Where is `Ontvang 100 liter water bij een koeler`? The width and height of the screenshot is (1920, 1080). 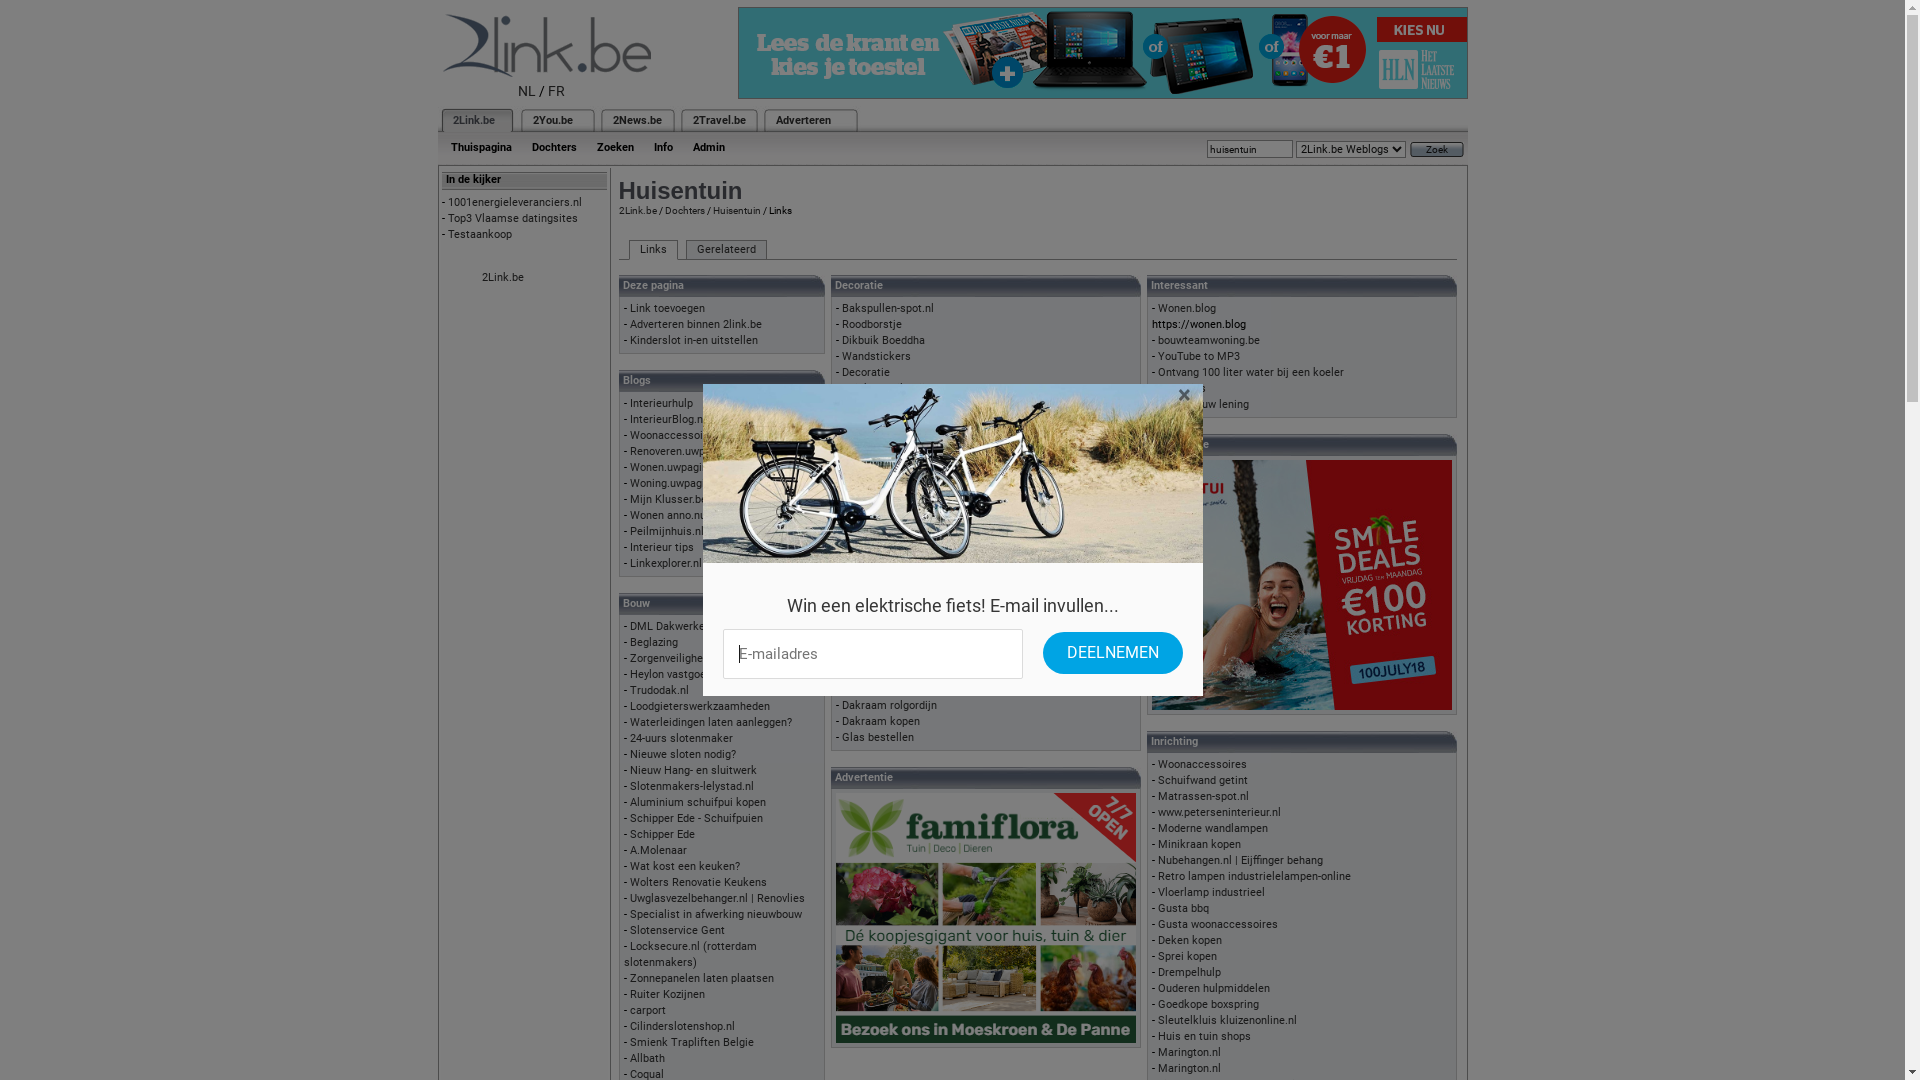
Ontvang 100 liter water bij een koeler is located at coordinates (1251, 372).